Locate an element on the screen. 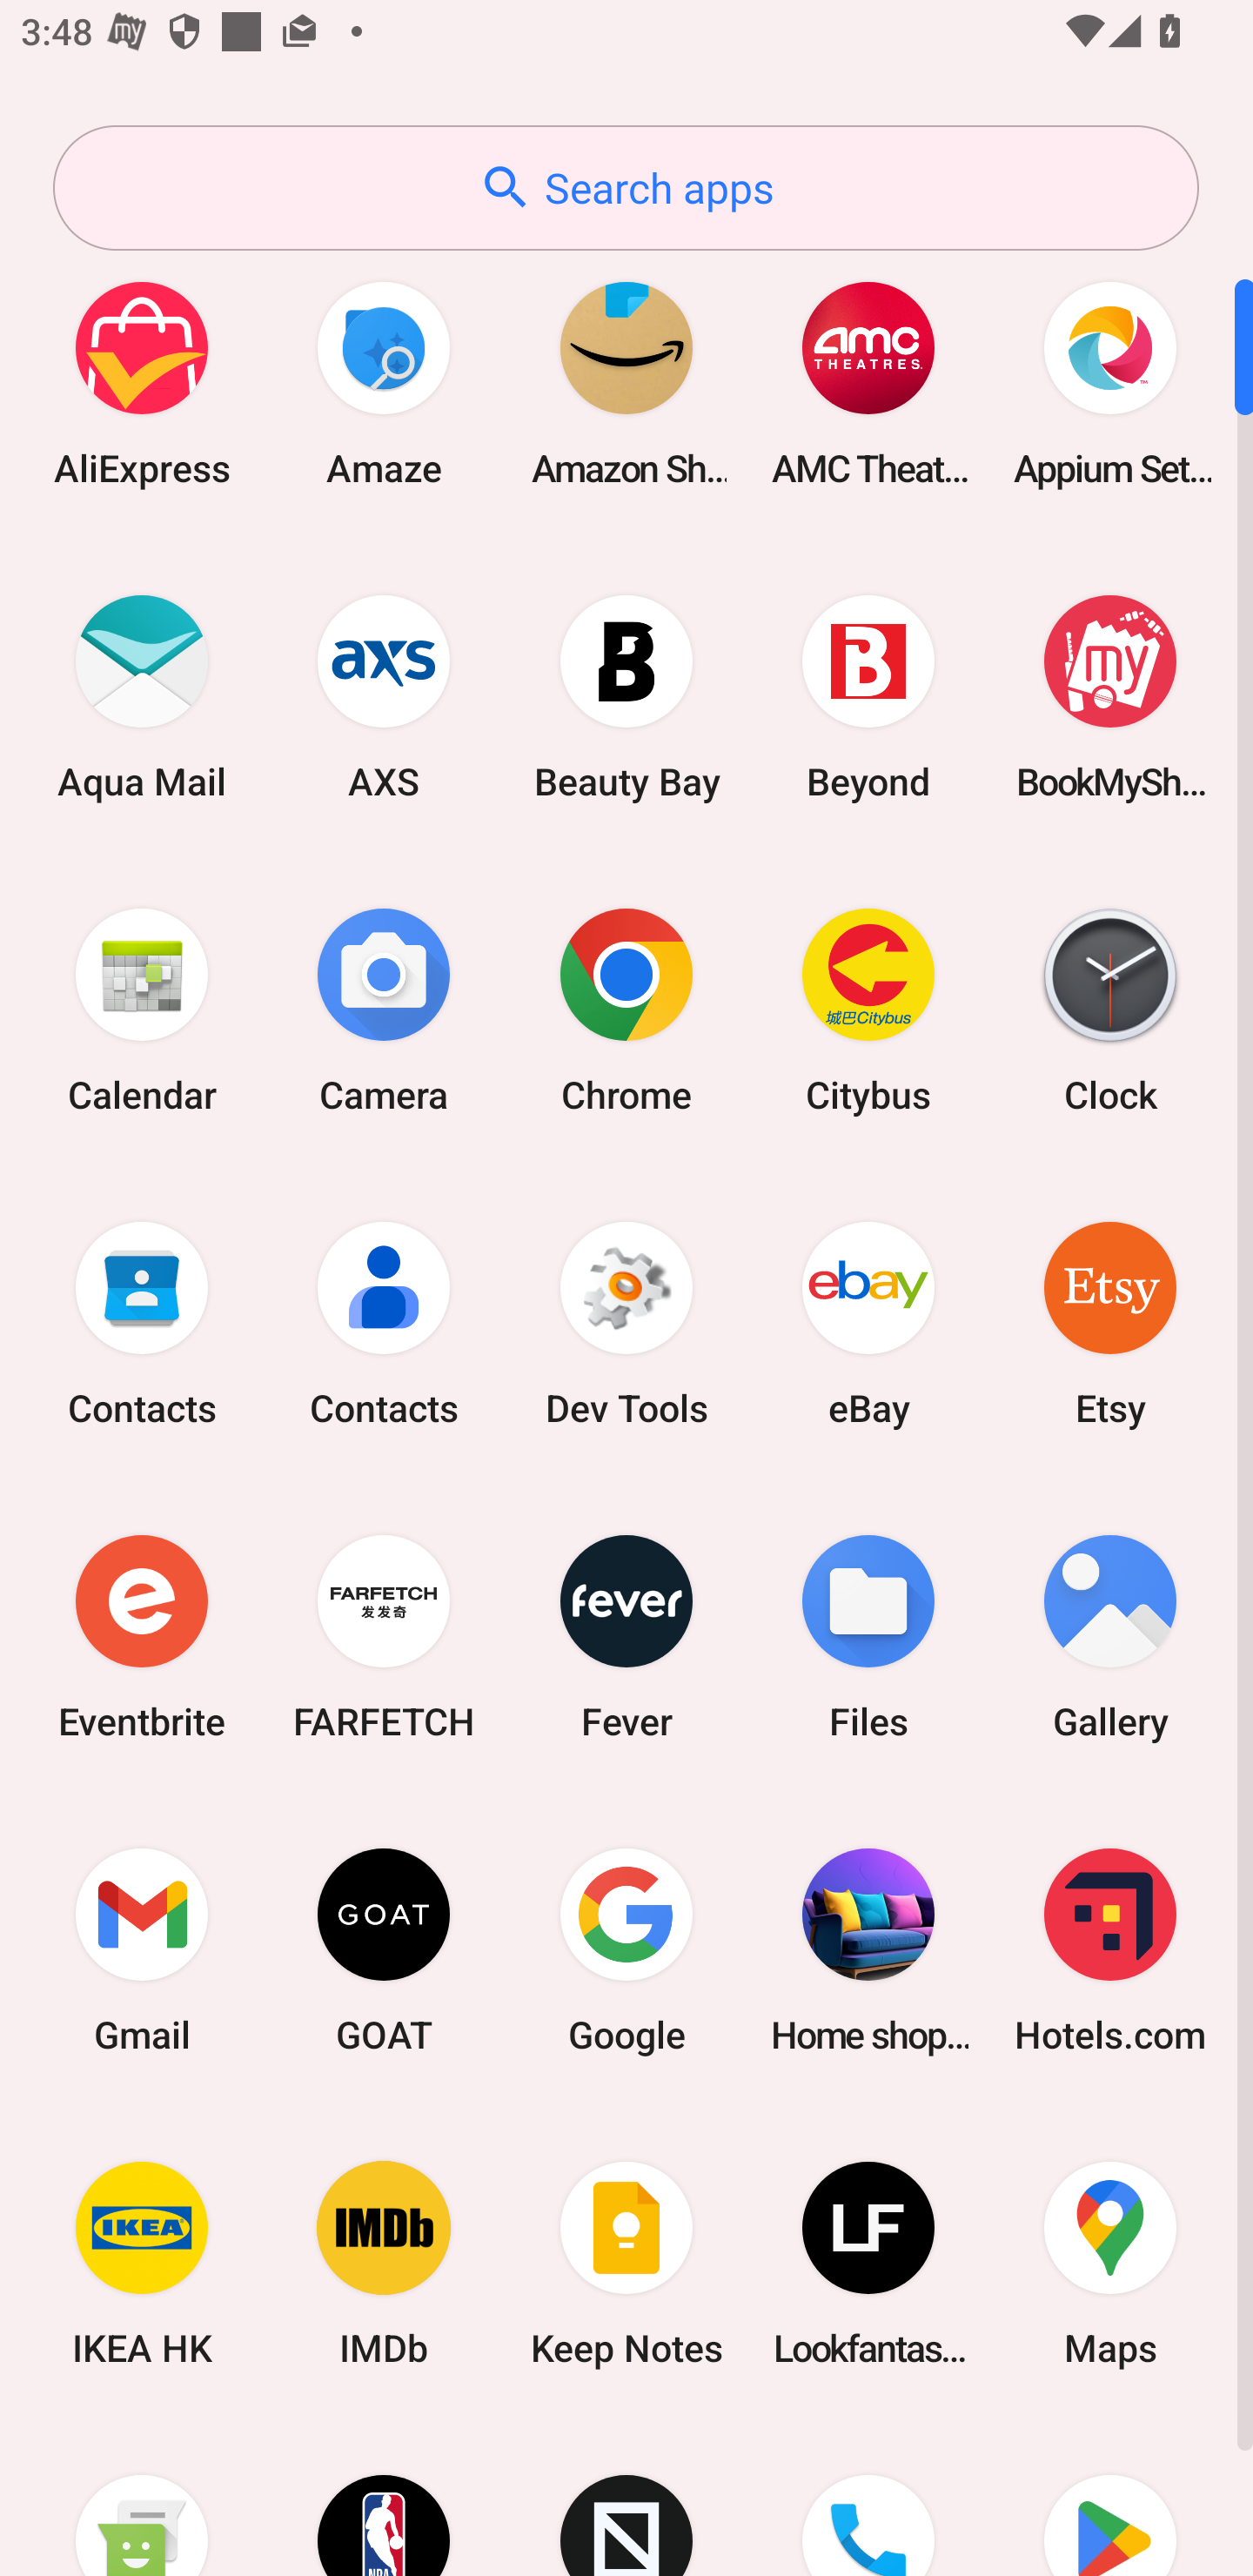 The height and width of the screenshot is (2576, 1253). Eventbrite is located at coordinates (142, 1636).